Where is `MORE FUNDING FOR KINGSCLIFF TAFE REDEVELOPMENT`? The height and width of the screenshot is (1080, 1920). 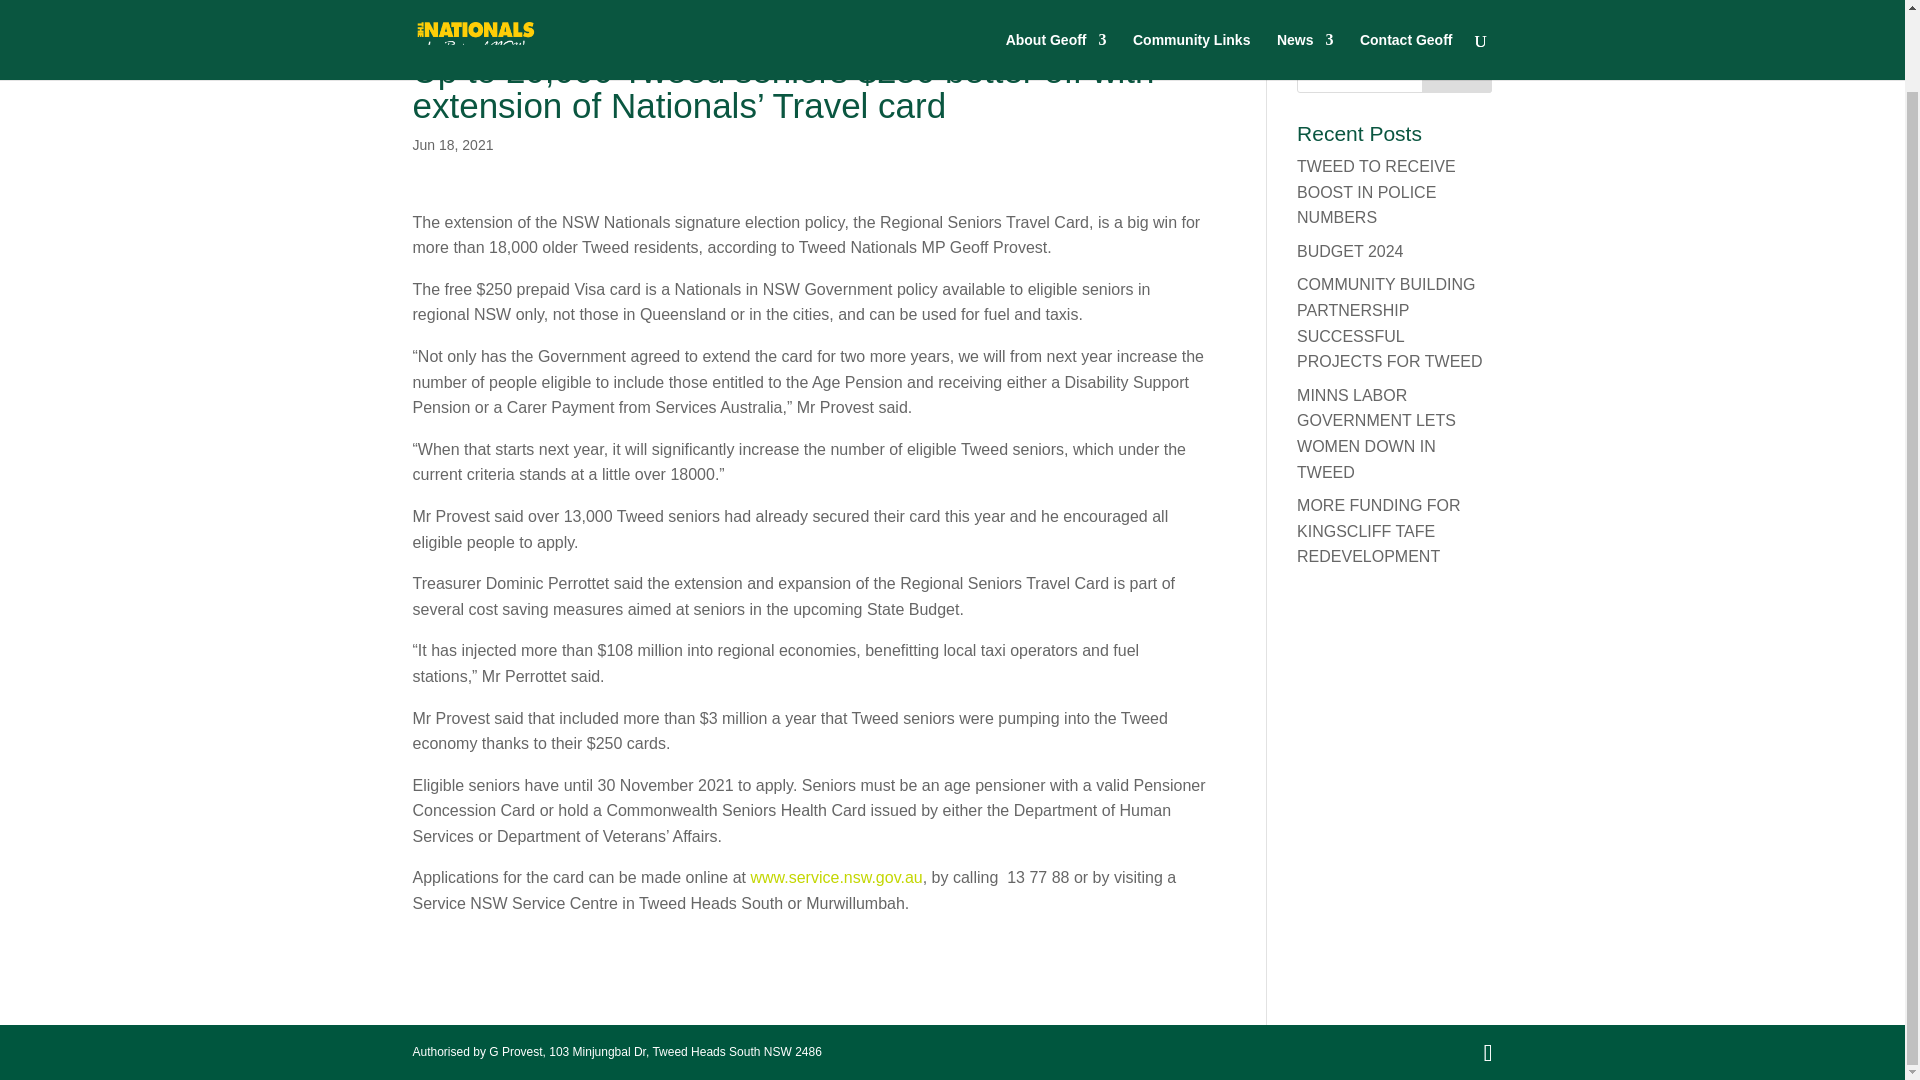
MORE FUNDING FOR KINGSCLIFF TAFE REDEVELOPMENT is located at coordinates (1379, 530).